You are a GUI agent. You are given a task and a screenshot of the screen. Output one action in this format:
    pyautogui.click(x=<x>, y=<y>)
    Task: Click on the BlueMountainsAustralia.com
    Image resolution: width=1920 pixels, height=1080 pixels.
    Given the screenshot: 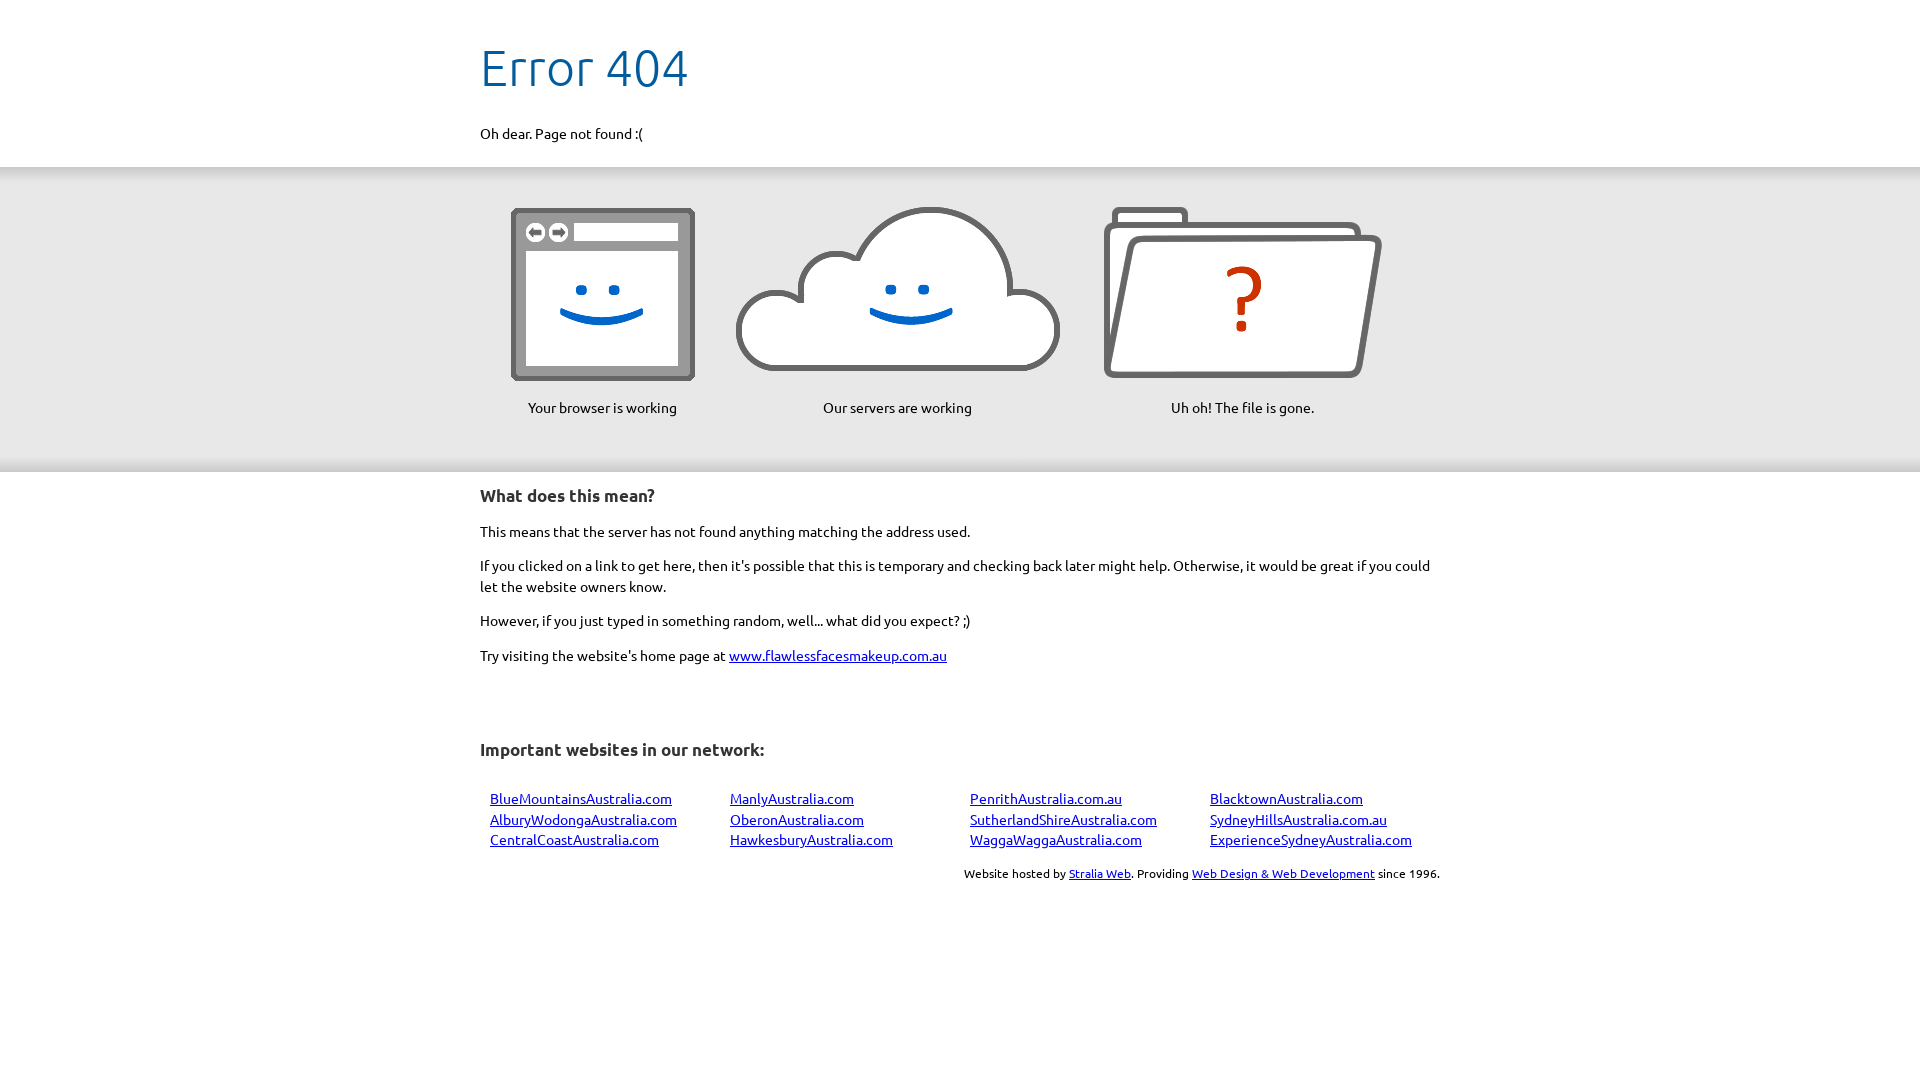 What is the action you would take?
    pyautogui.click(x=580, y=798)
    